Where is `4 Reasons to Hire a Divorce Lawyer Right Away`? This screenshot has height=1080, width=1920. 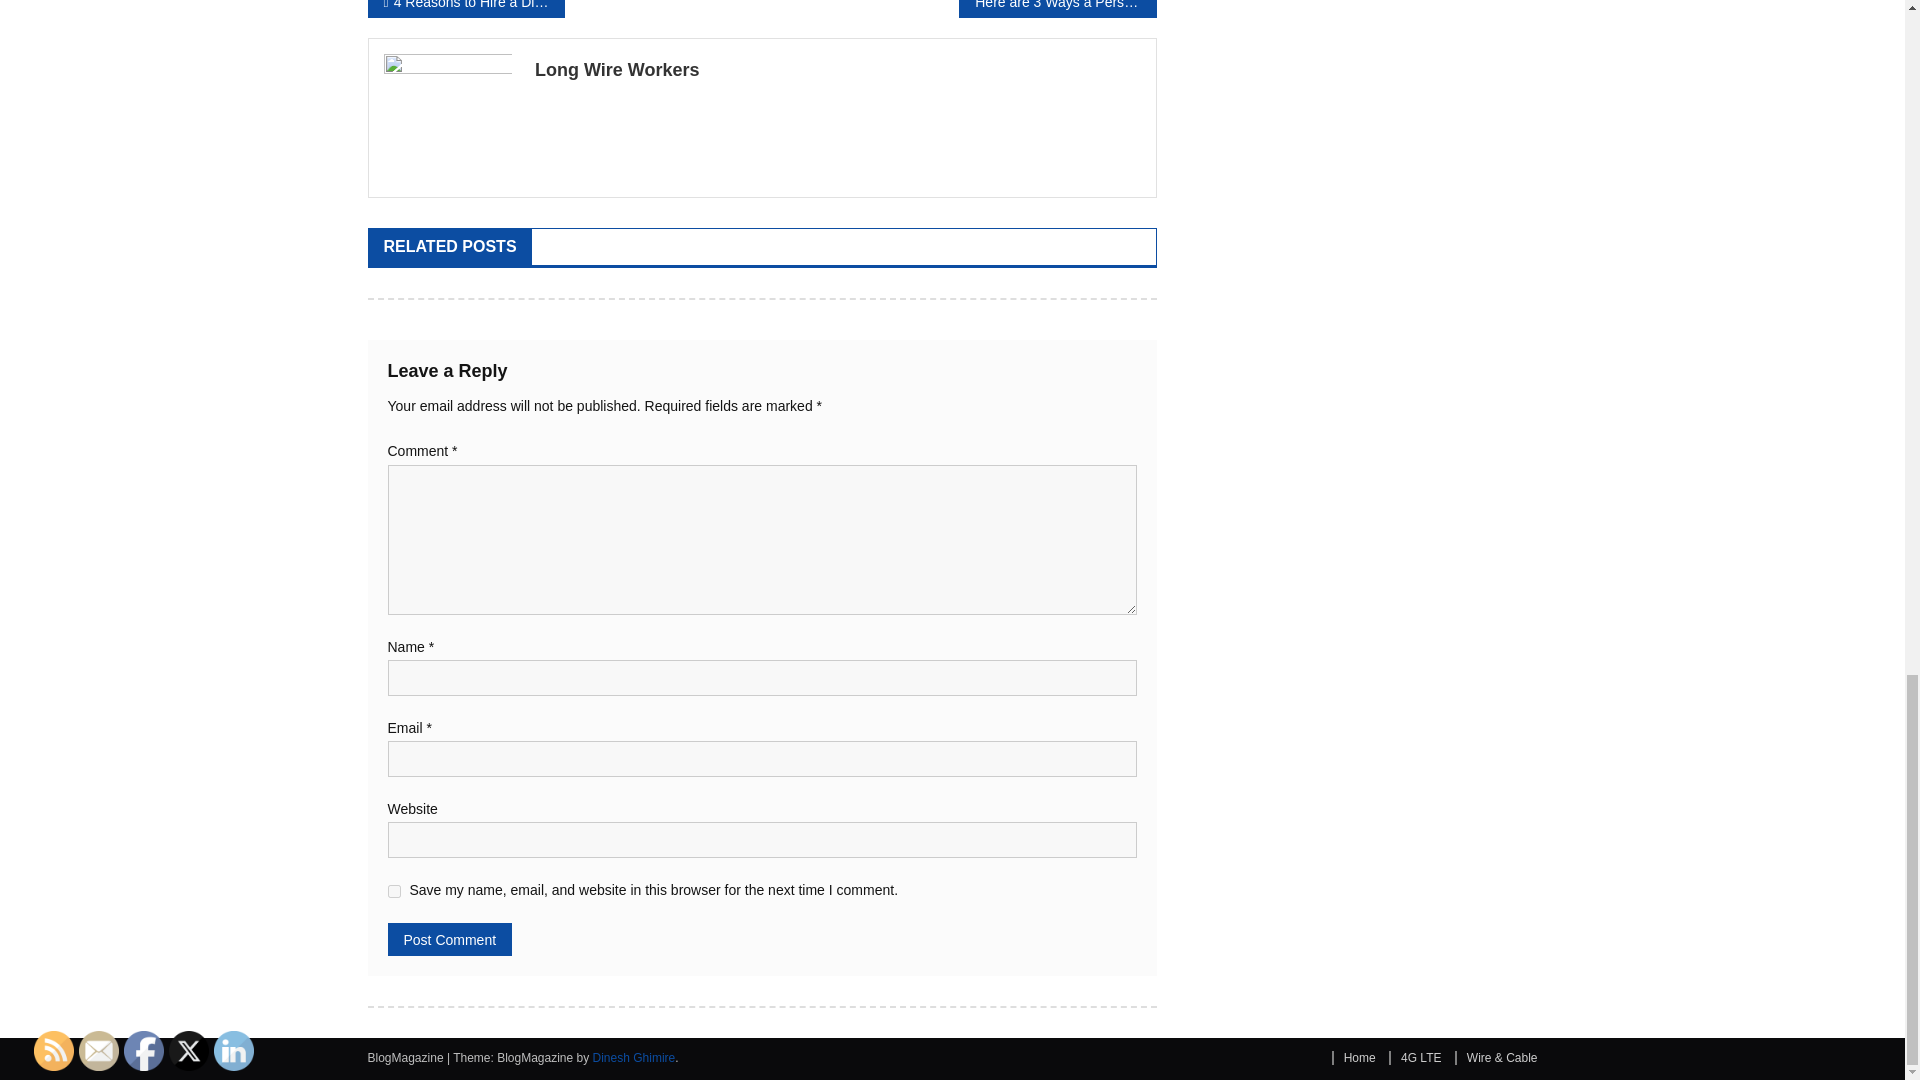 4 Reasons to Hire a Divorce Lawyer Right Away is located at coordinates (466, 8).